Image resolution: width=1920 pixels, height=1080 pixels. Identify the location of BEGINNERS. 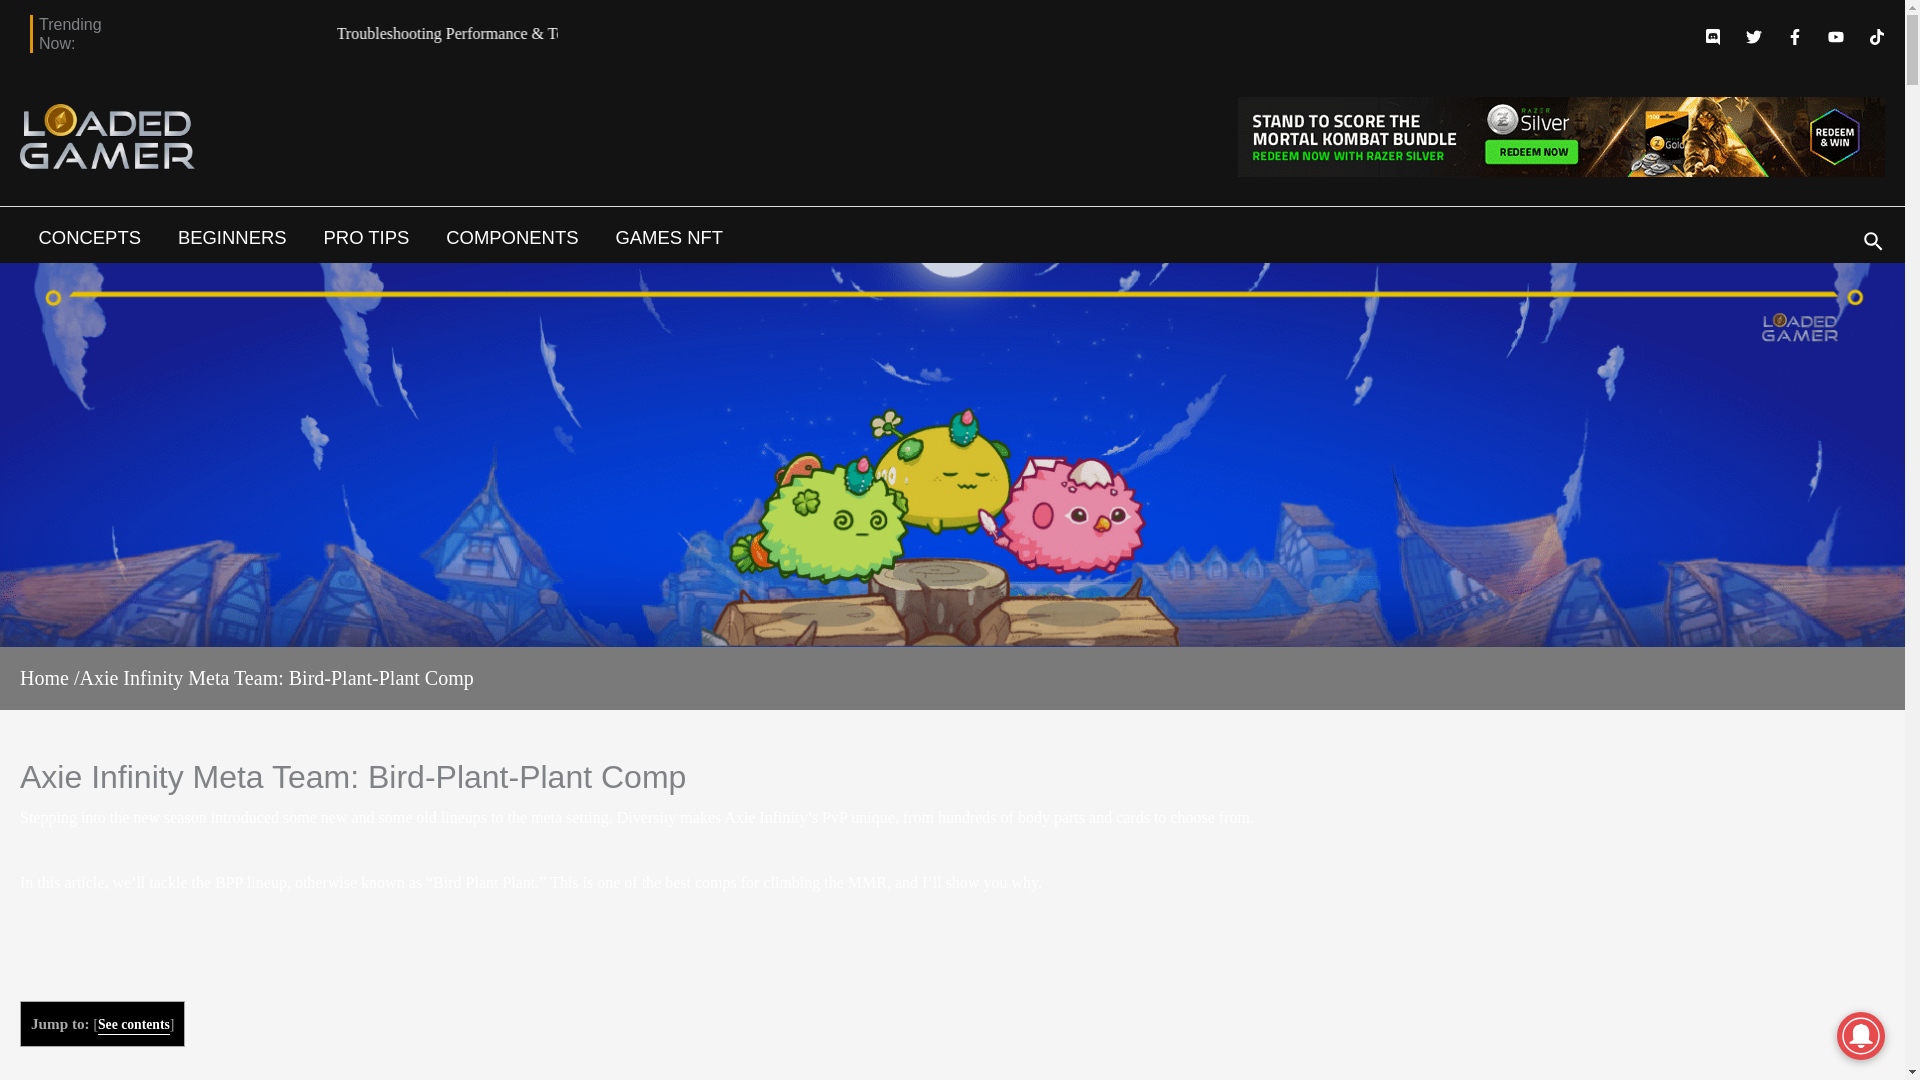
(232, 238).